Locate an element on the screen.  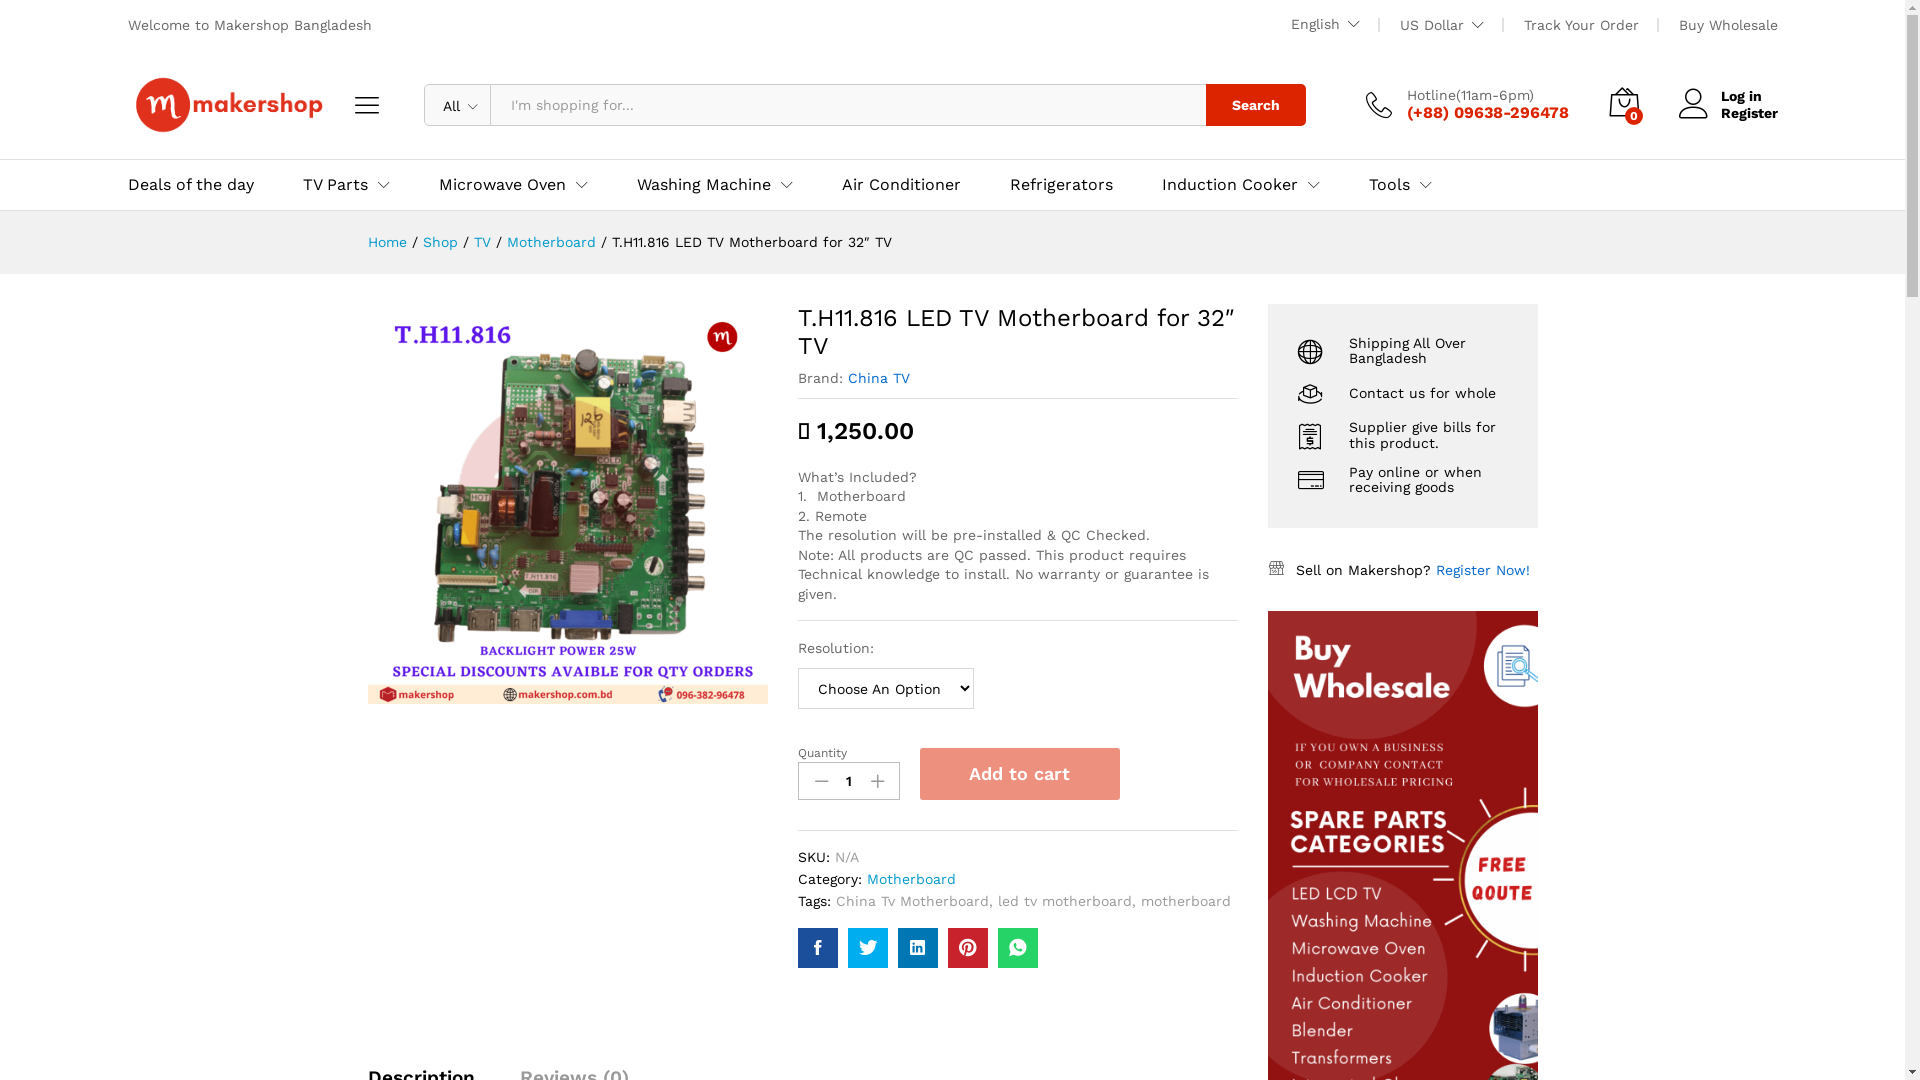
Motherboard is located at coordinates (550, 242).